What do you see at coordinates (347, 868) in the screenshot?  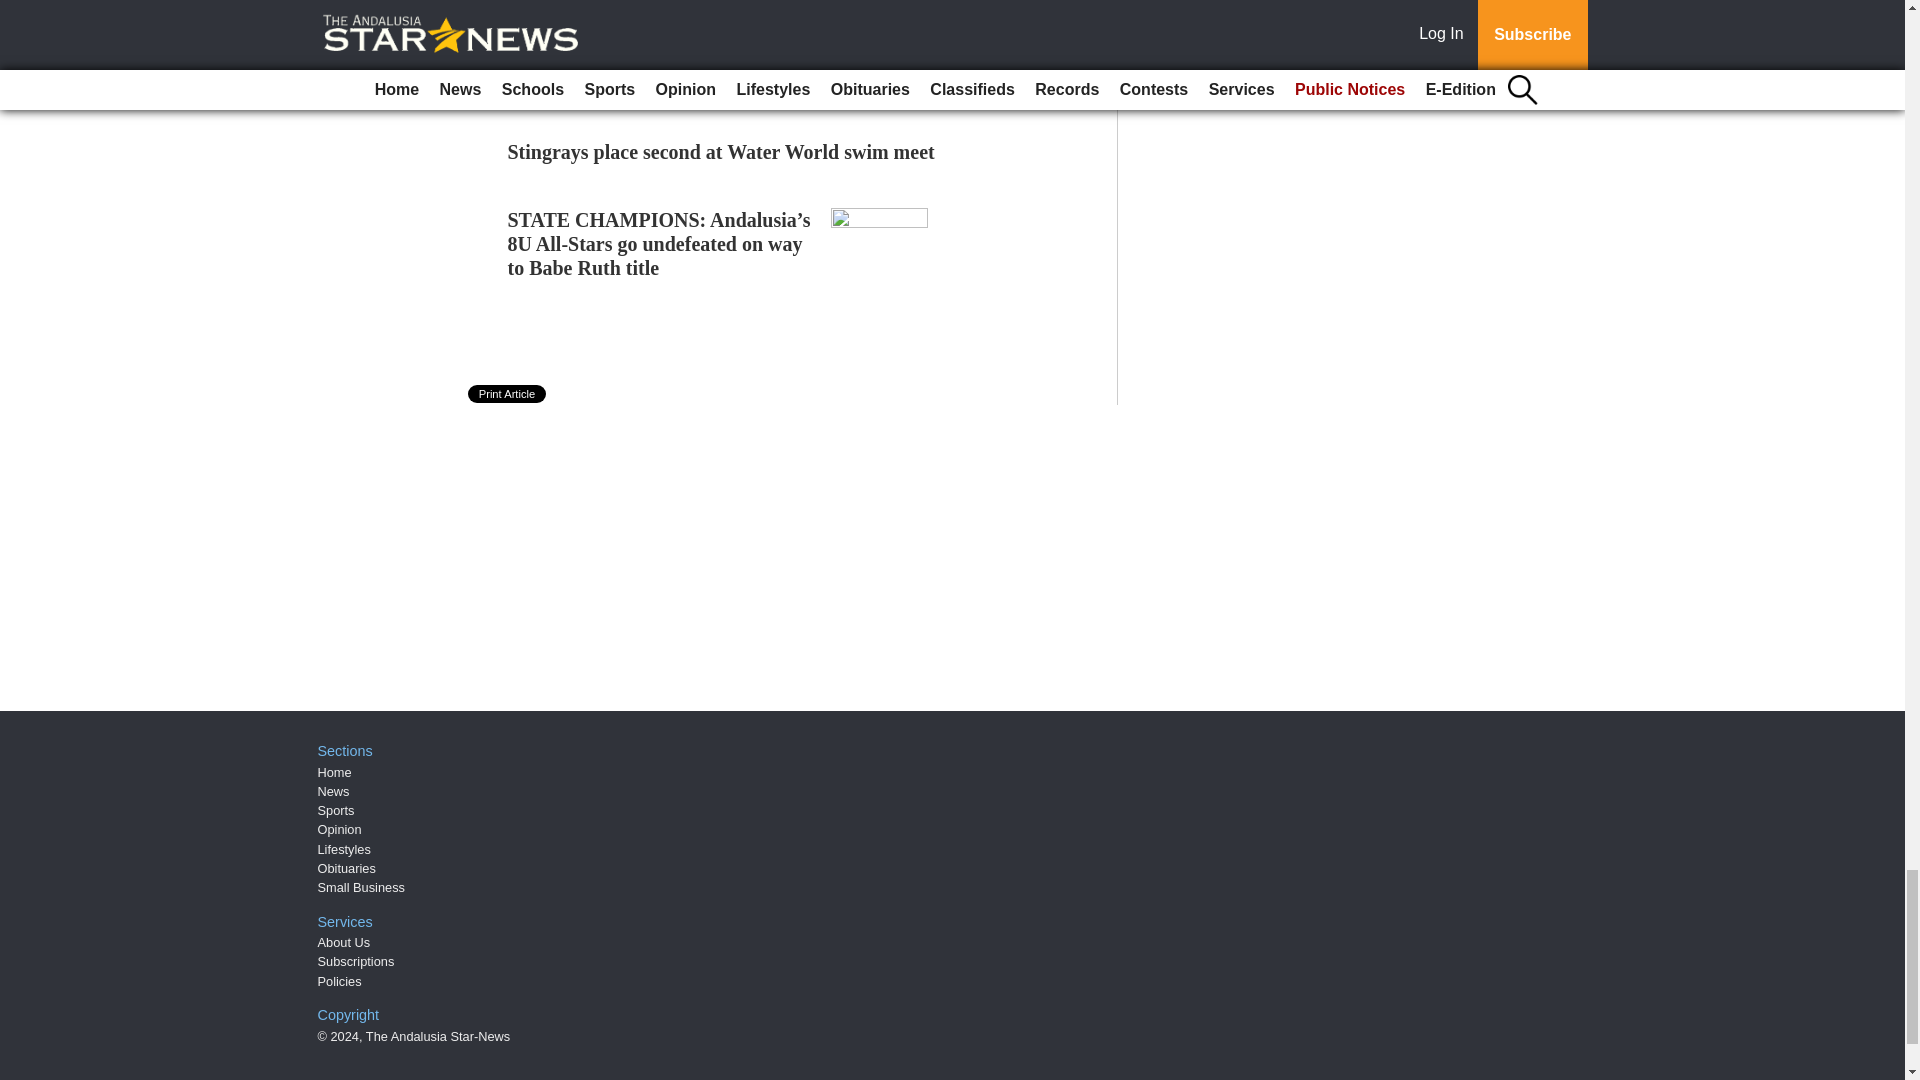 I see `Obituaries` at bounding box center [347, 868].